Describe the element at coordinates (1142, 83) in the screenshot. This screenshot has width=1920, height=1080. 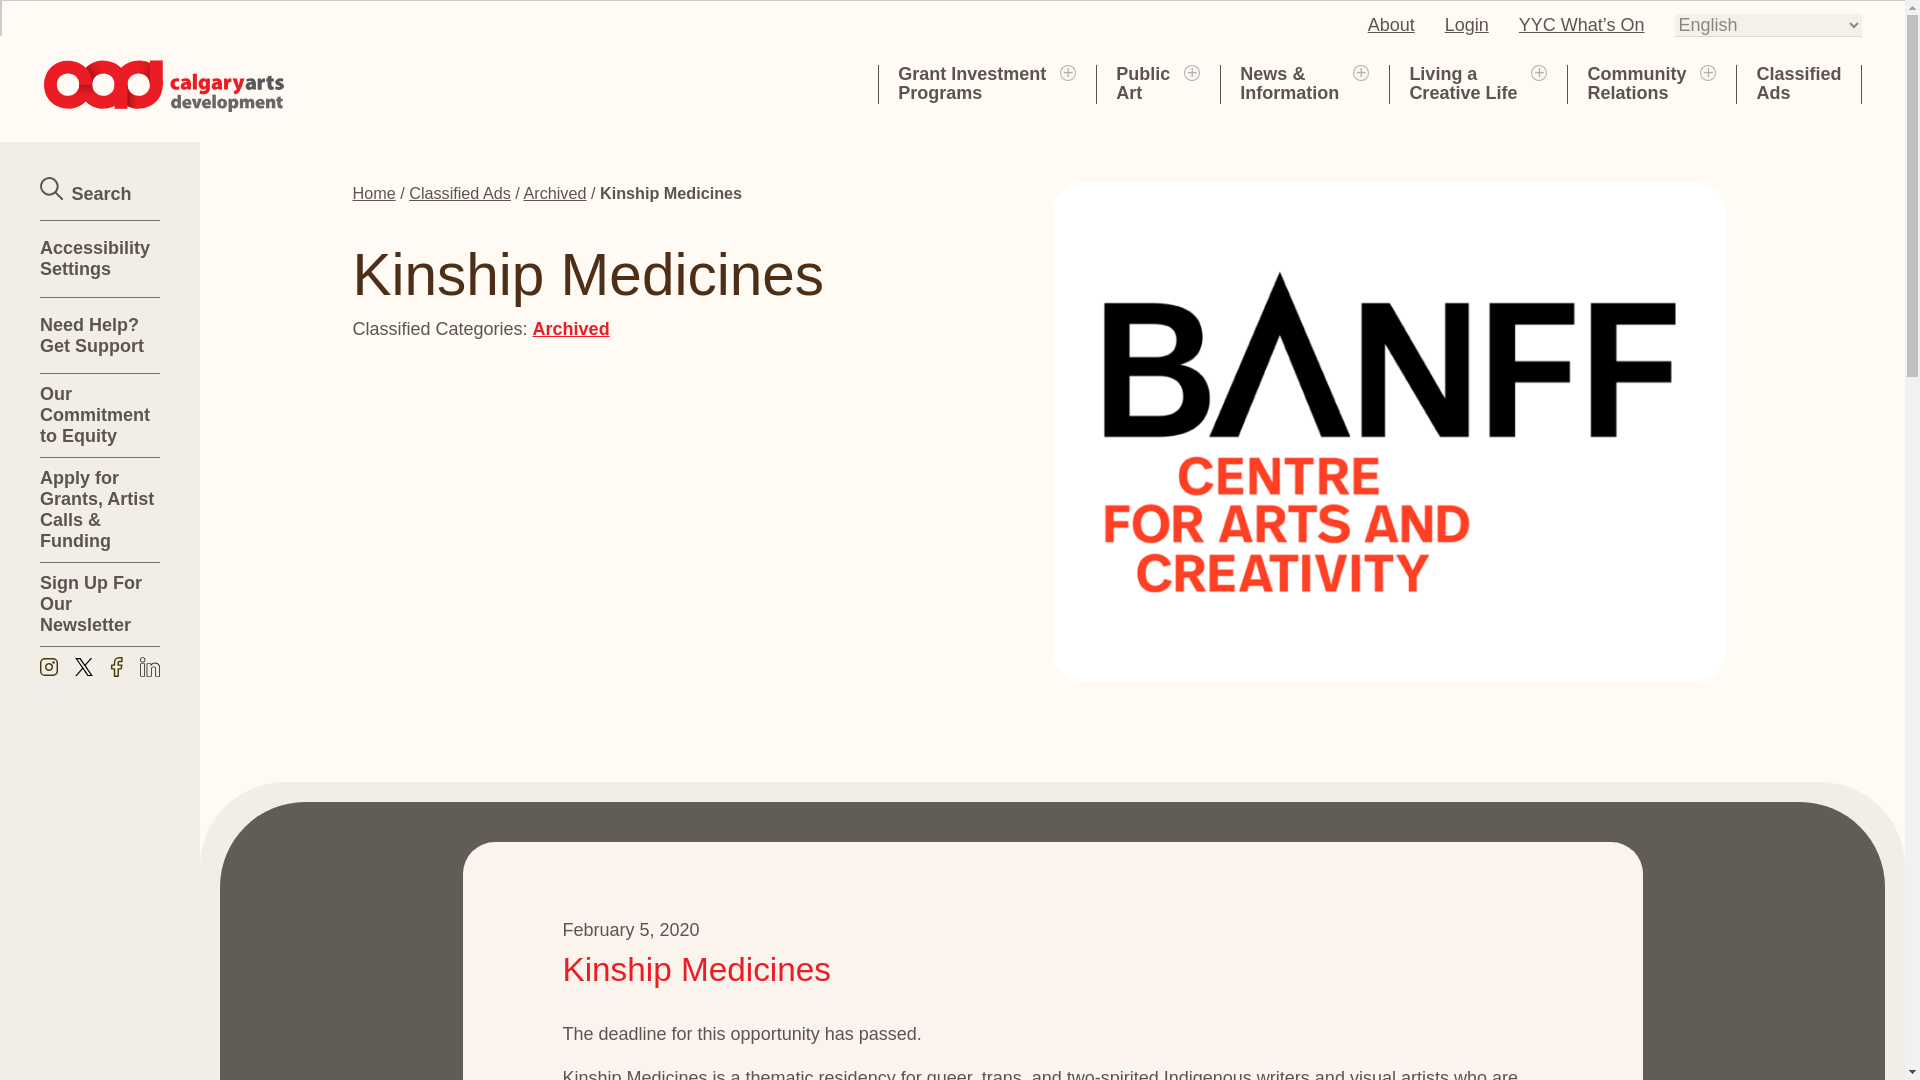
I see `About` at that location.